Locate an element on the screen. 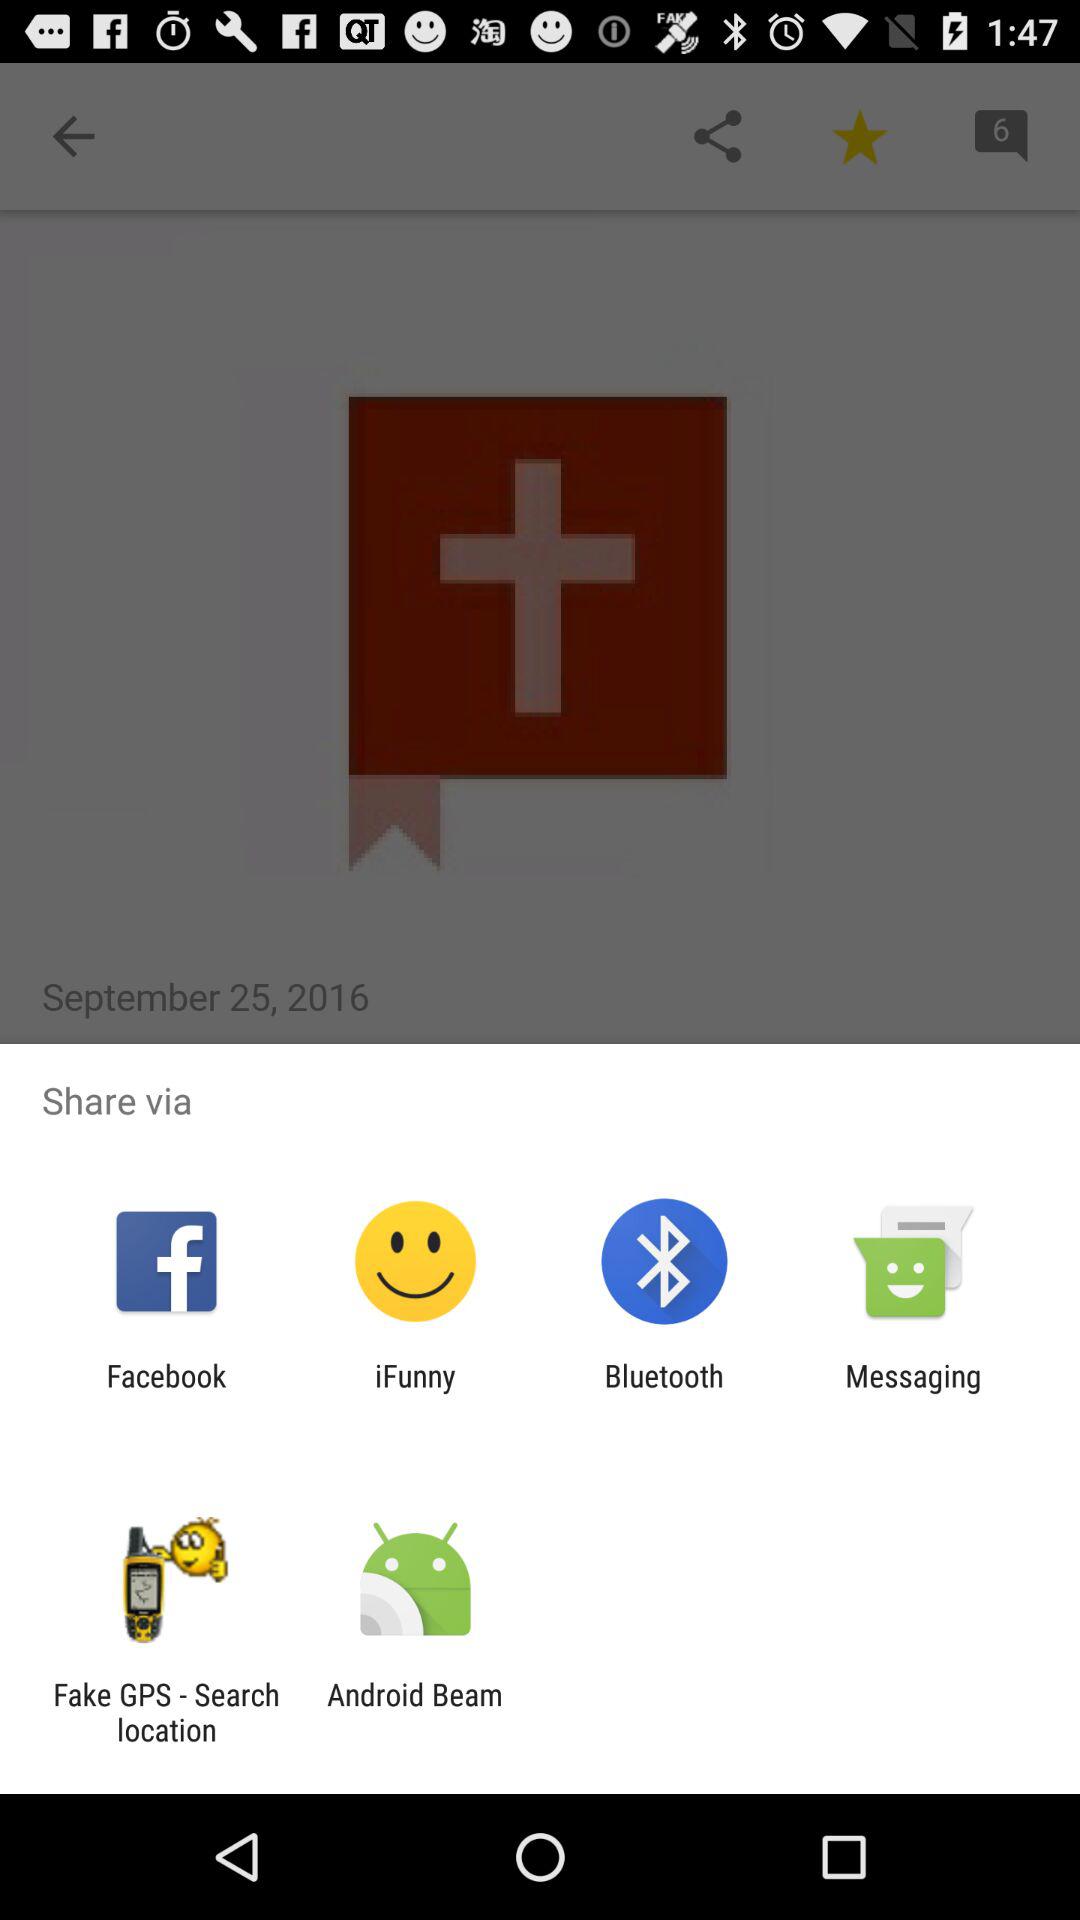 Image resolution: width=1080 pixels, height=1920 pixels. choose icon to the right of facebook app is located at coordinates (415, 1393).